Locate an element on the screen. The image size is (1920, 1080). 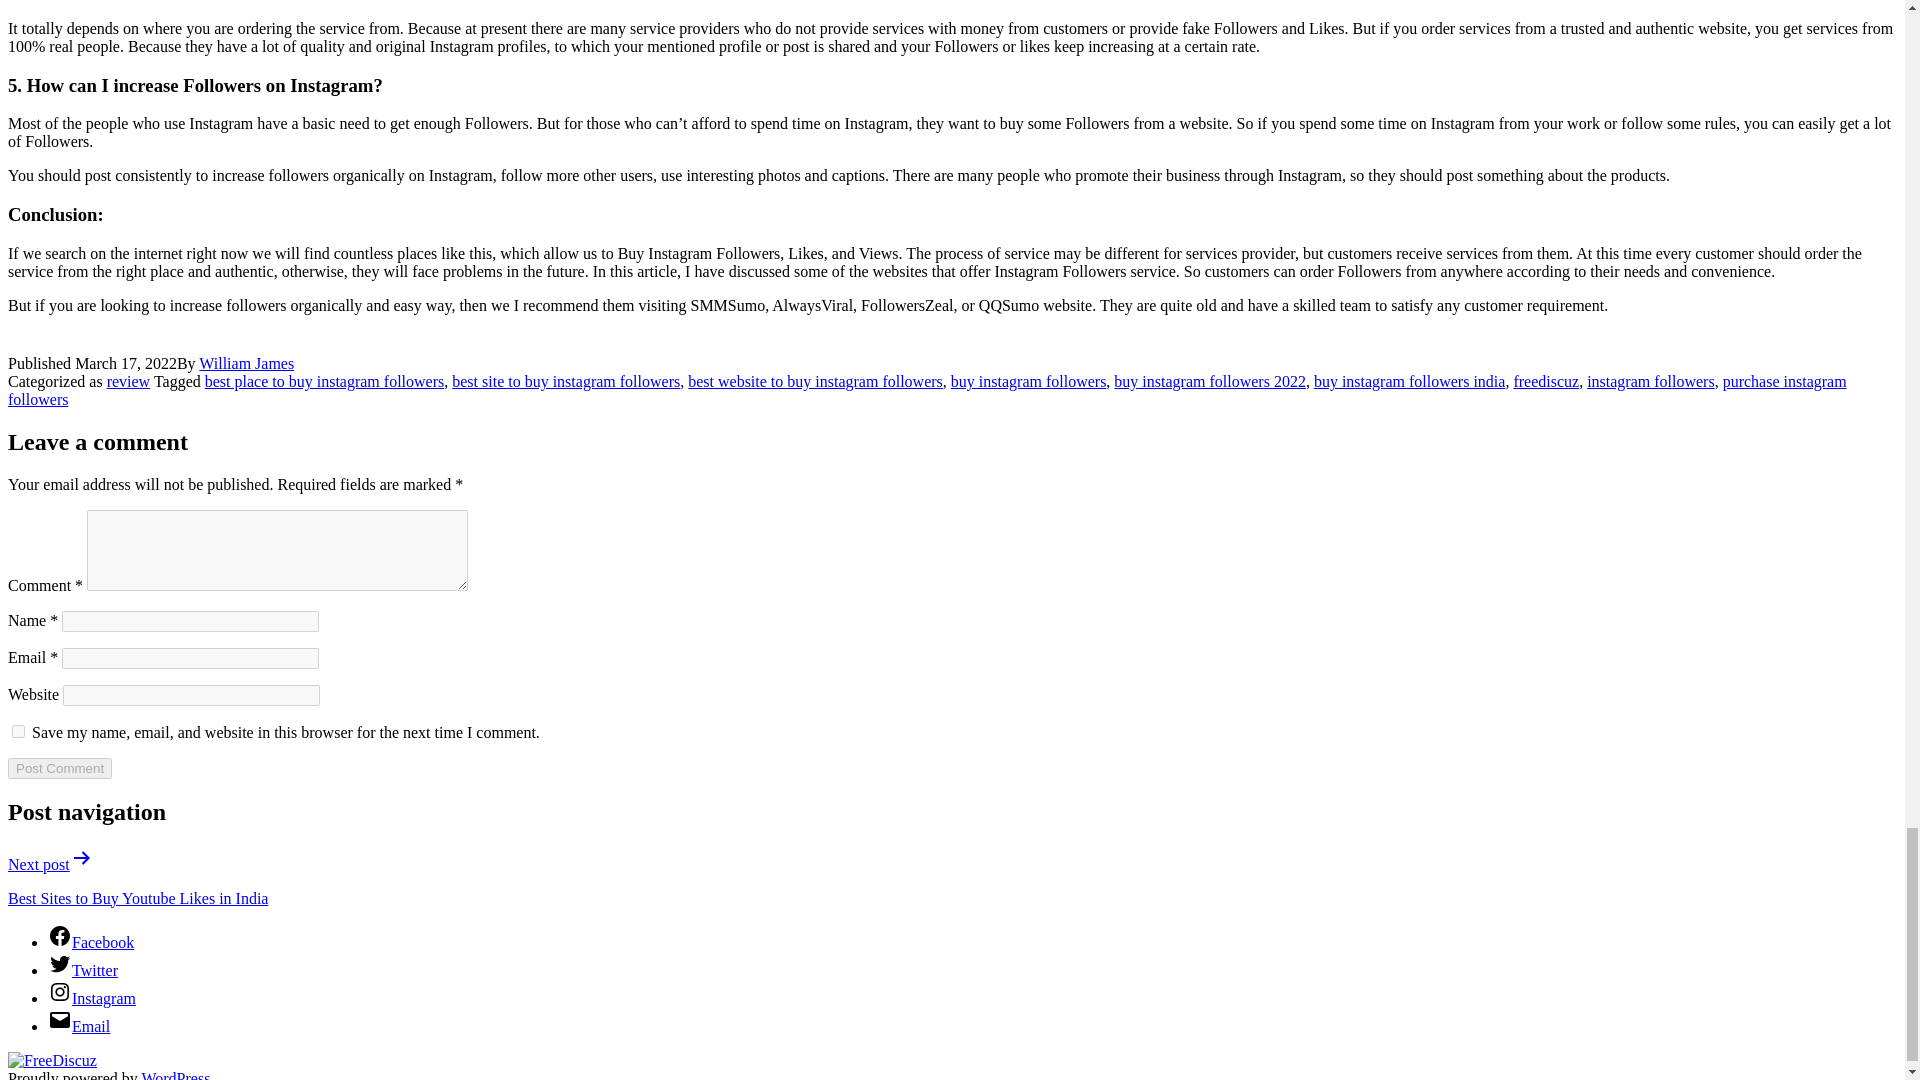
best place to buy instagram followers is located at coordinates (325, 380).